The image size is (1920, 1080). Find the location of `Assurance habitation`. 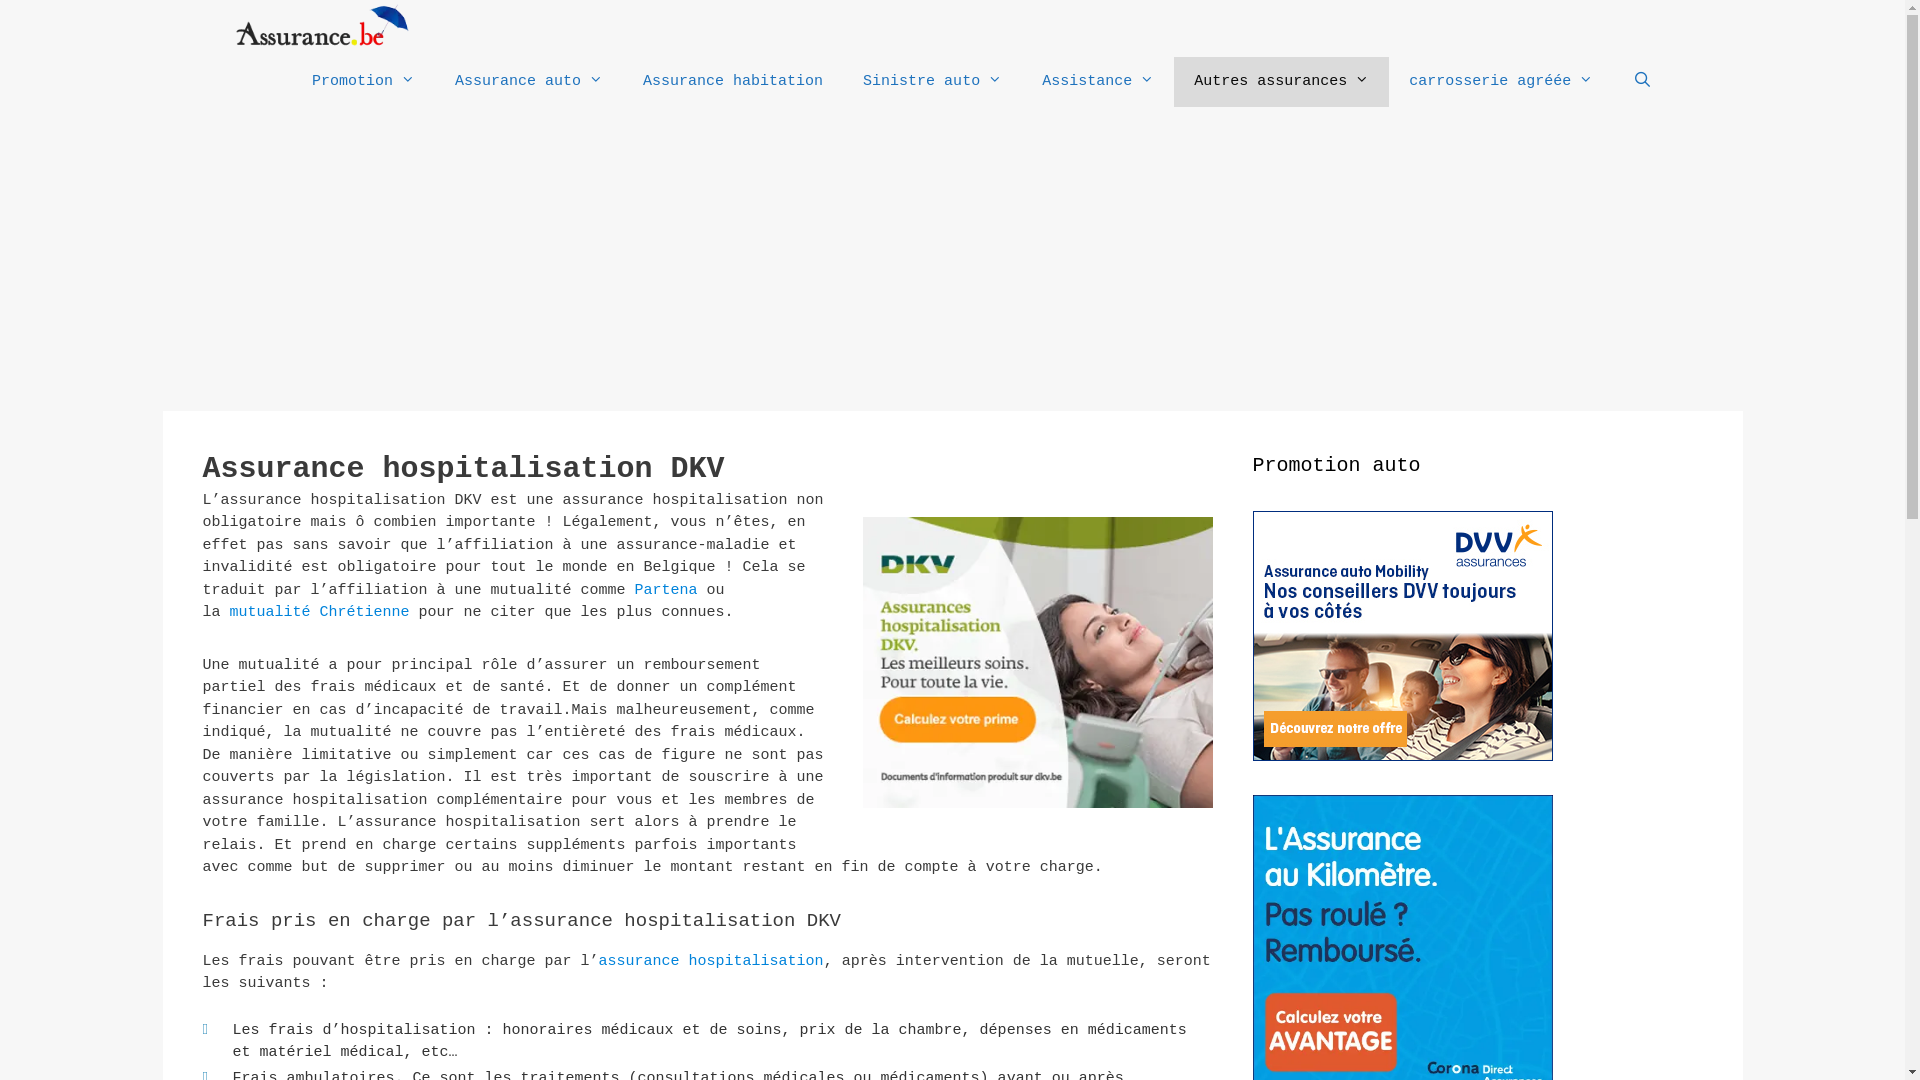

Assurance habitation is located at coordinates (733, 82).